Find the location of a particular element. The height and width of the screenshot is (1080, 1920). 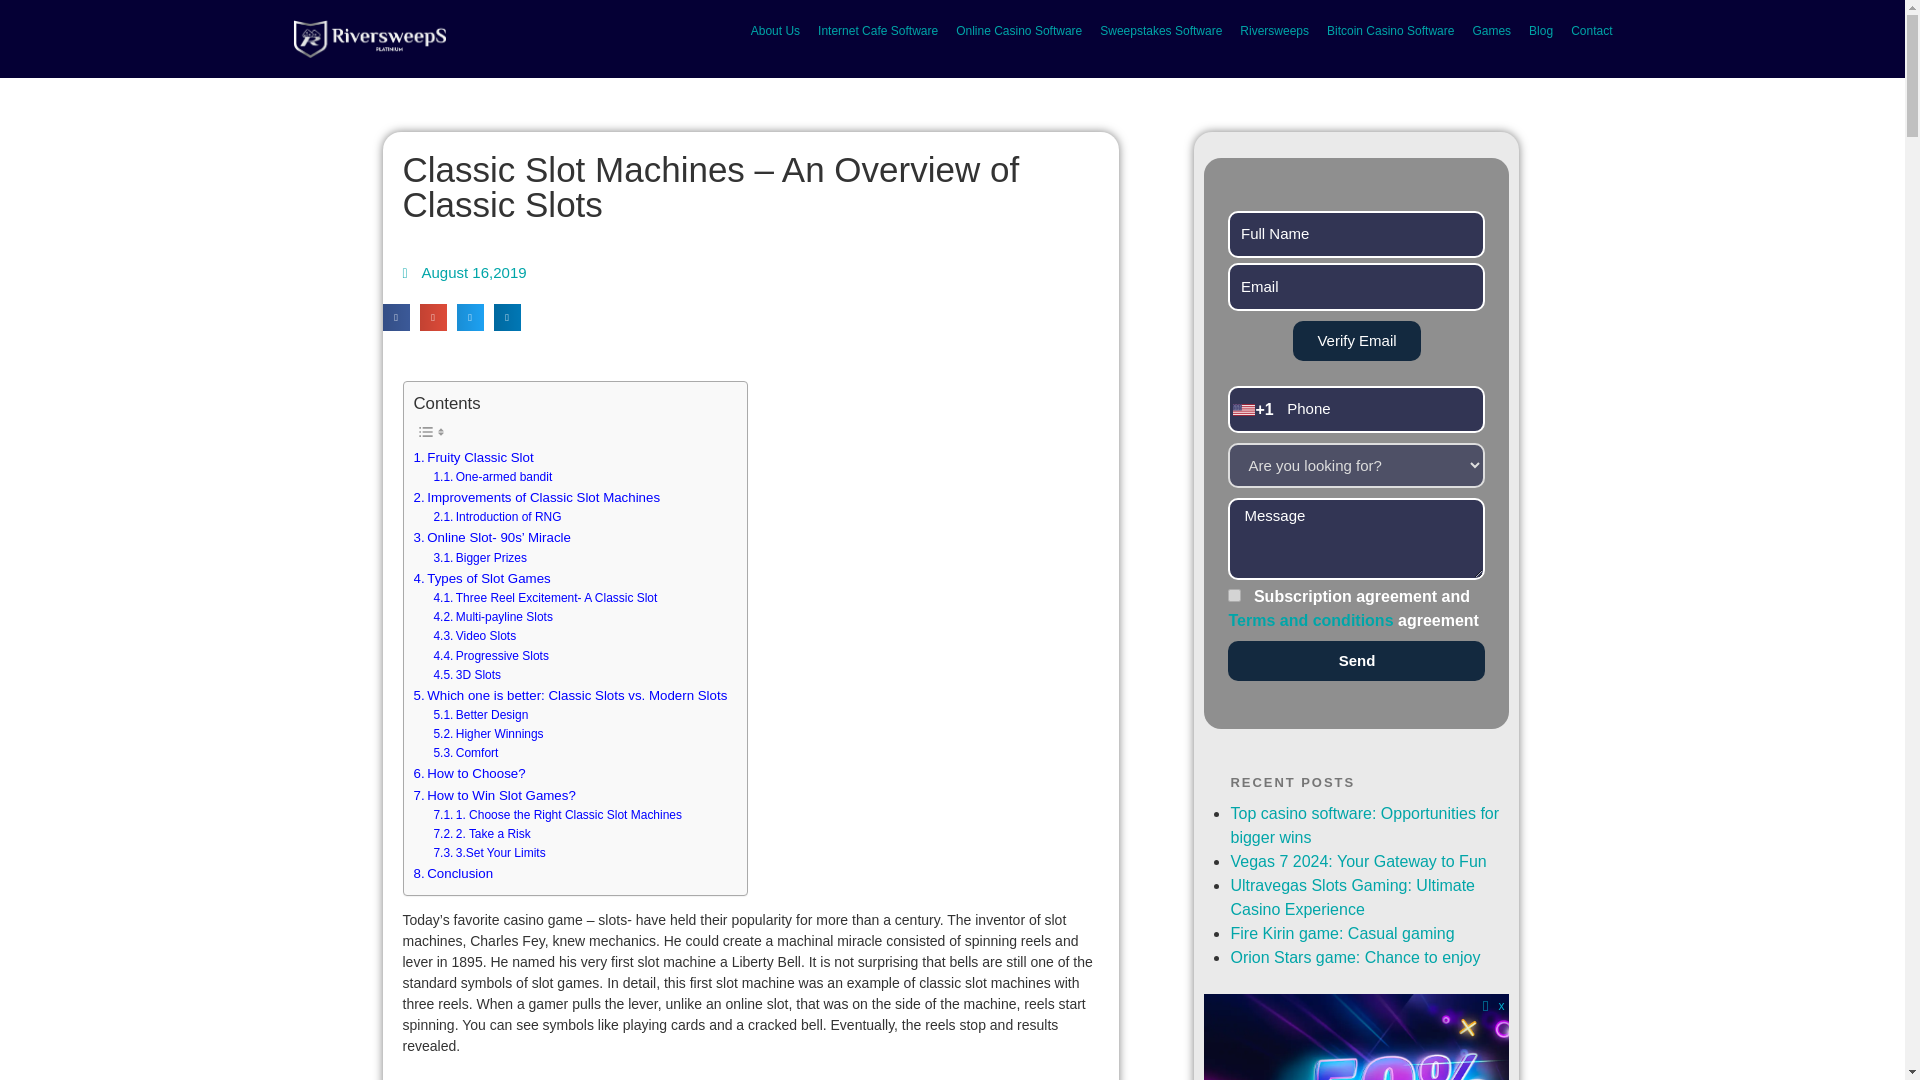

How to Win Slot Games? is located at coordinates (495, 795).